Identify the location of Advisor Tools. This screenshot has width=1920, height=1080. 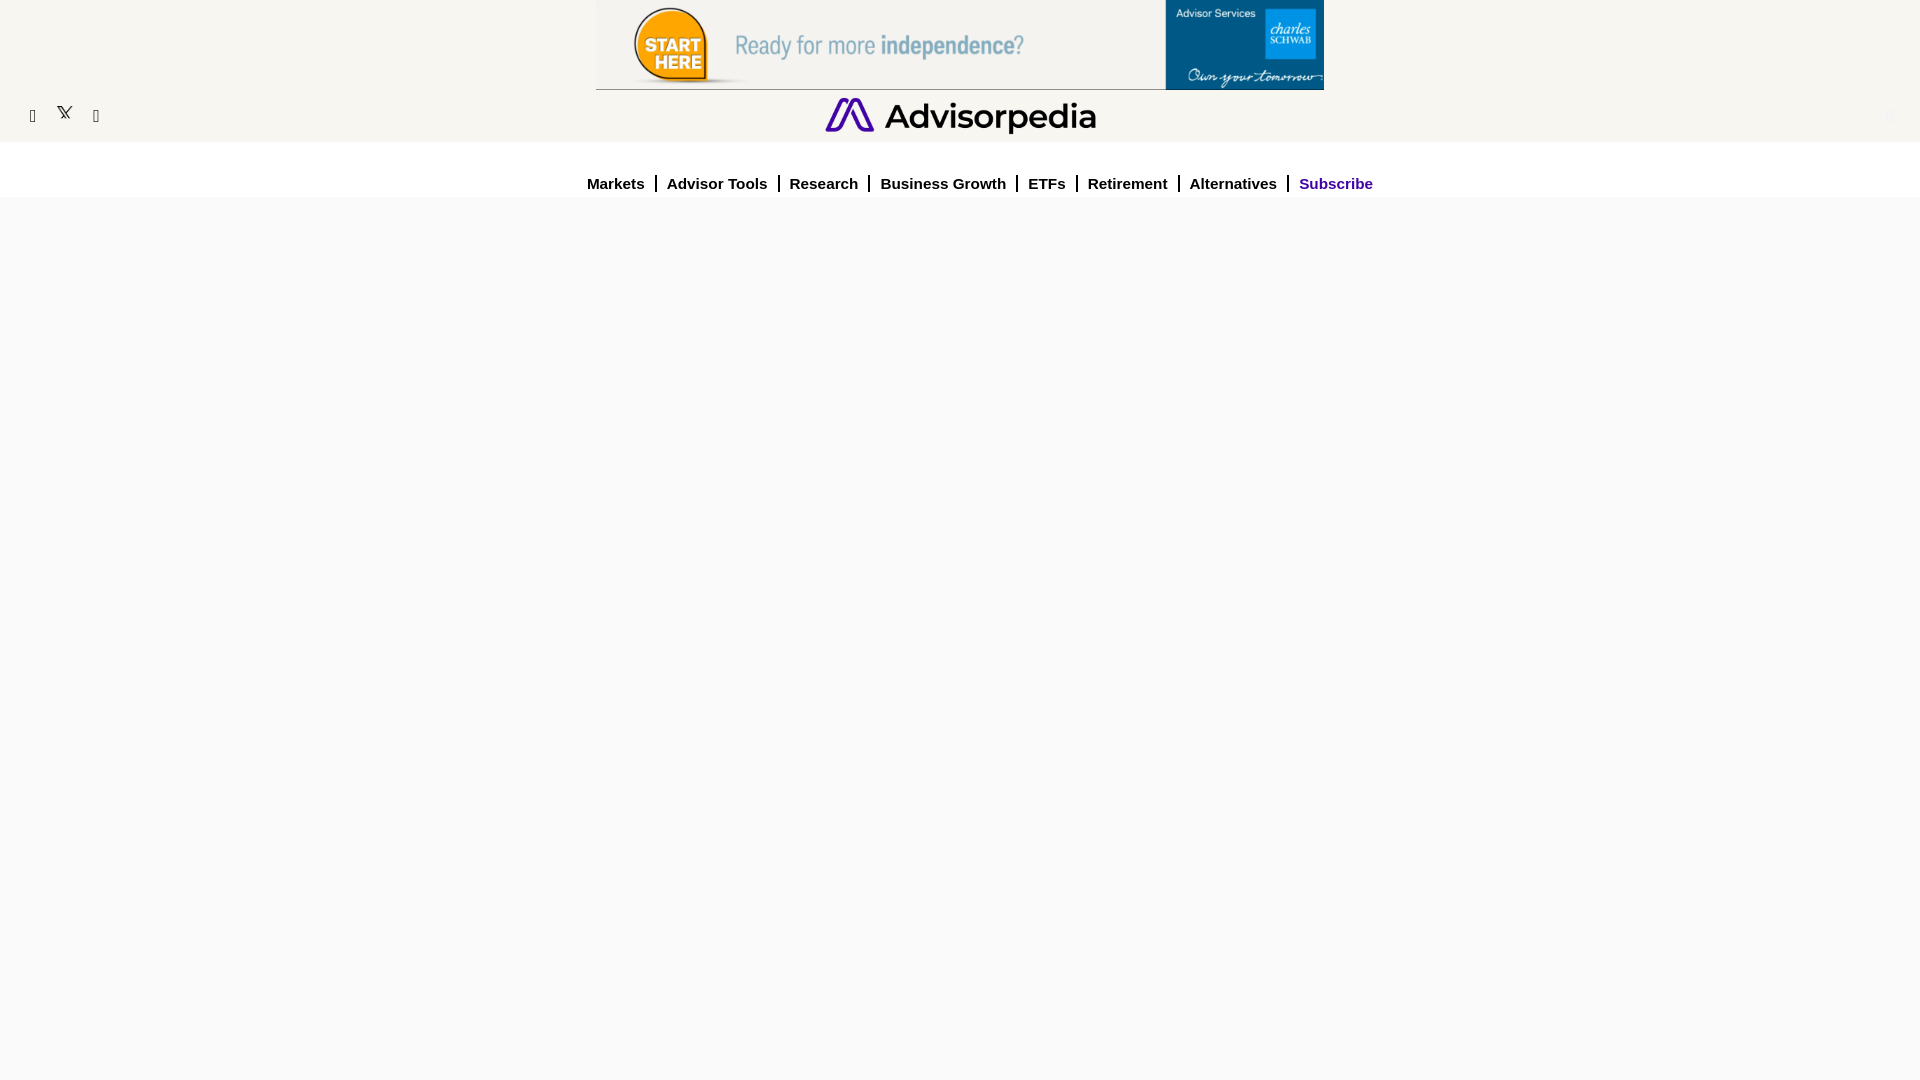
(718, 183).